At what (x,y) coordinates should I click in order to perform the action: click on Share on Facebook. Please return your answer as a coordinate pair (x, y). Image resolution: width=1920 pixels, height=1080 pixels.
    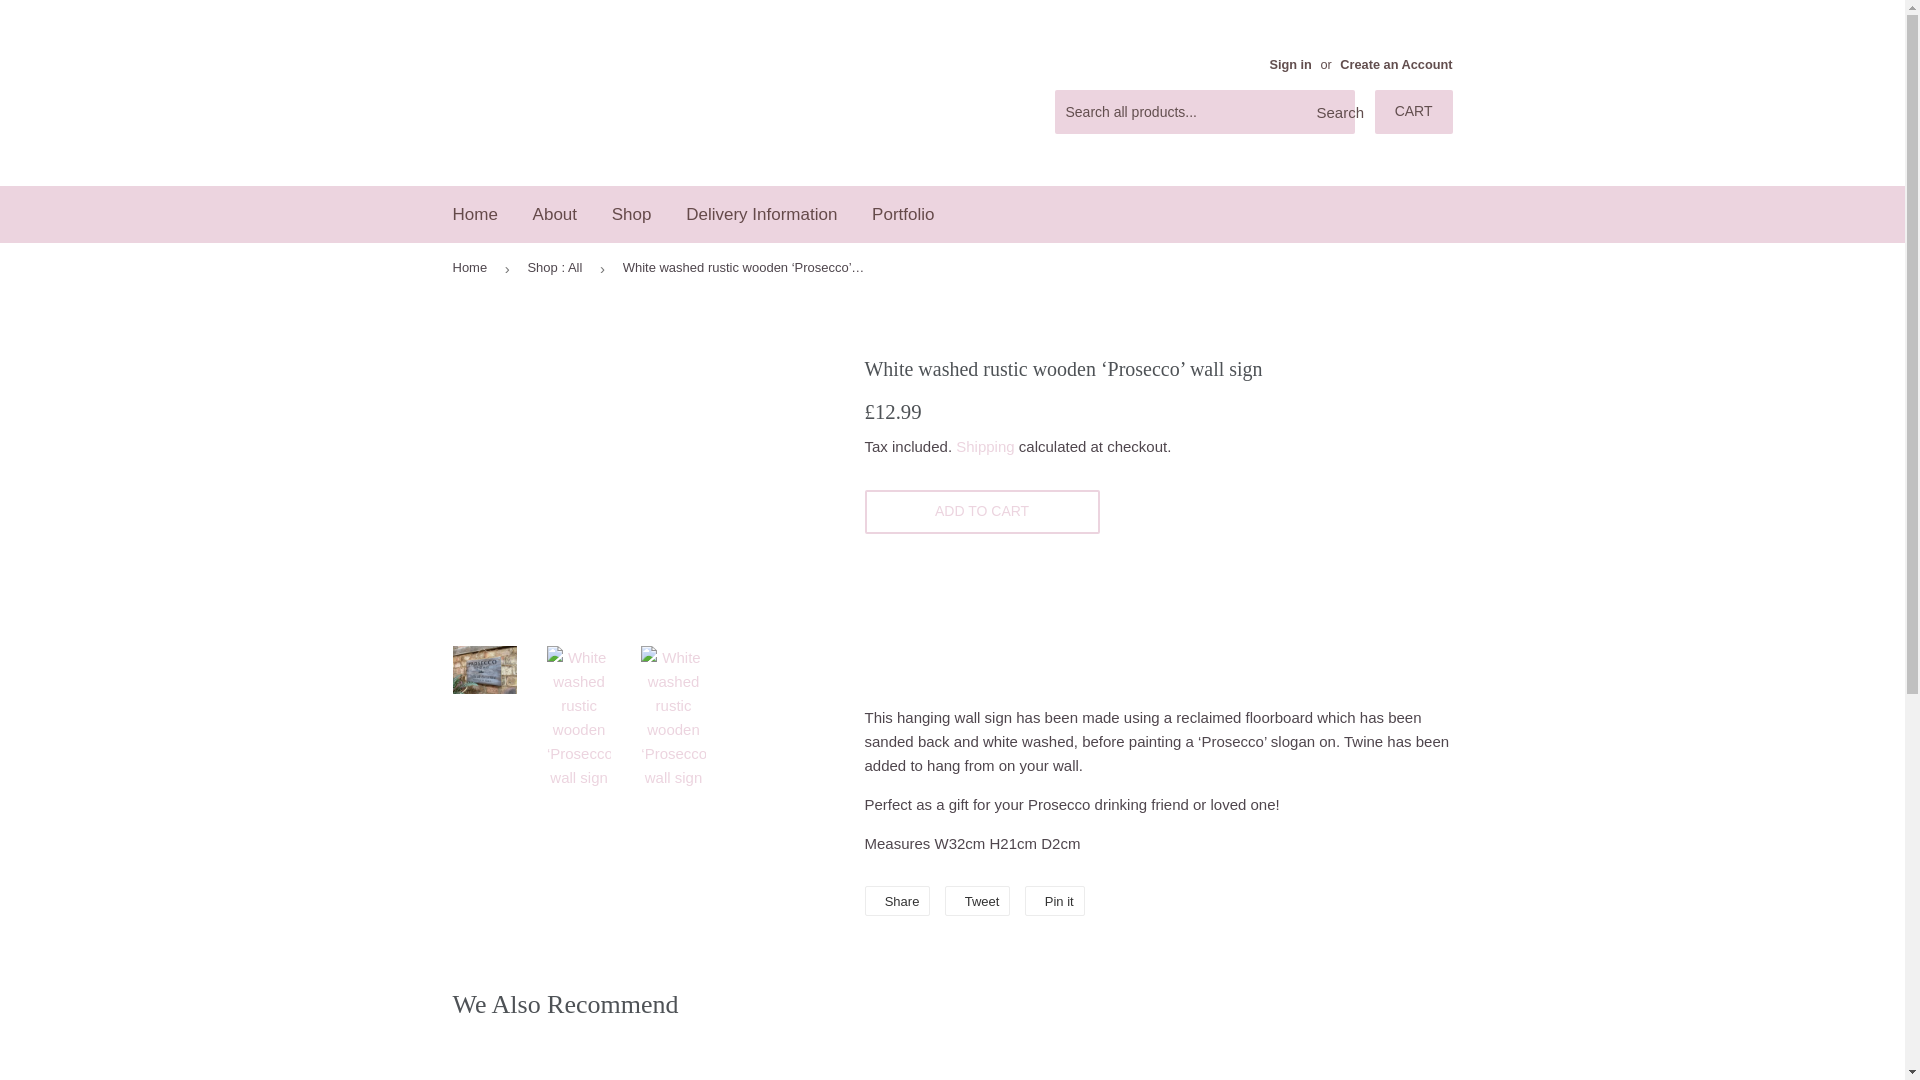
    Looking at the image, I should click on (896, 900).